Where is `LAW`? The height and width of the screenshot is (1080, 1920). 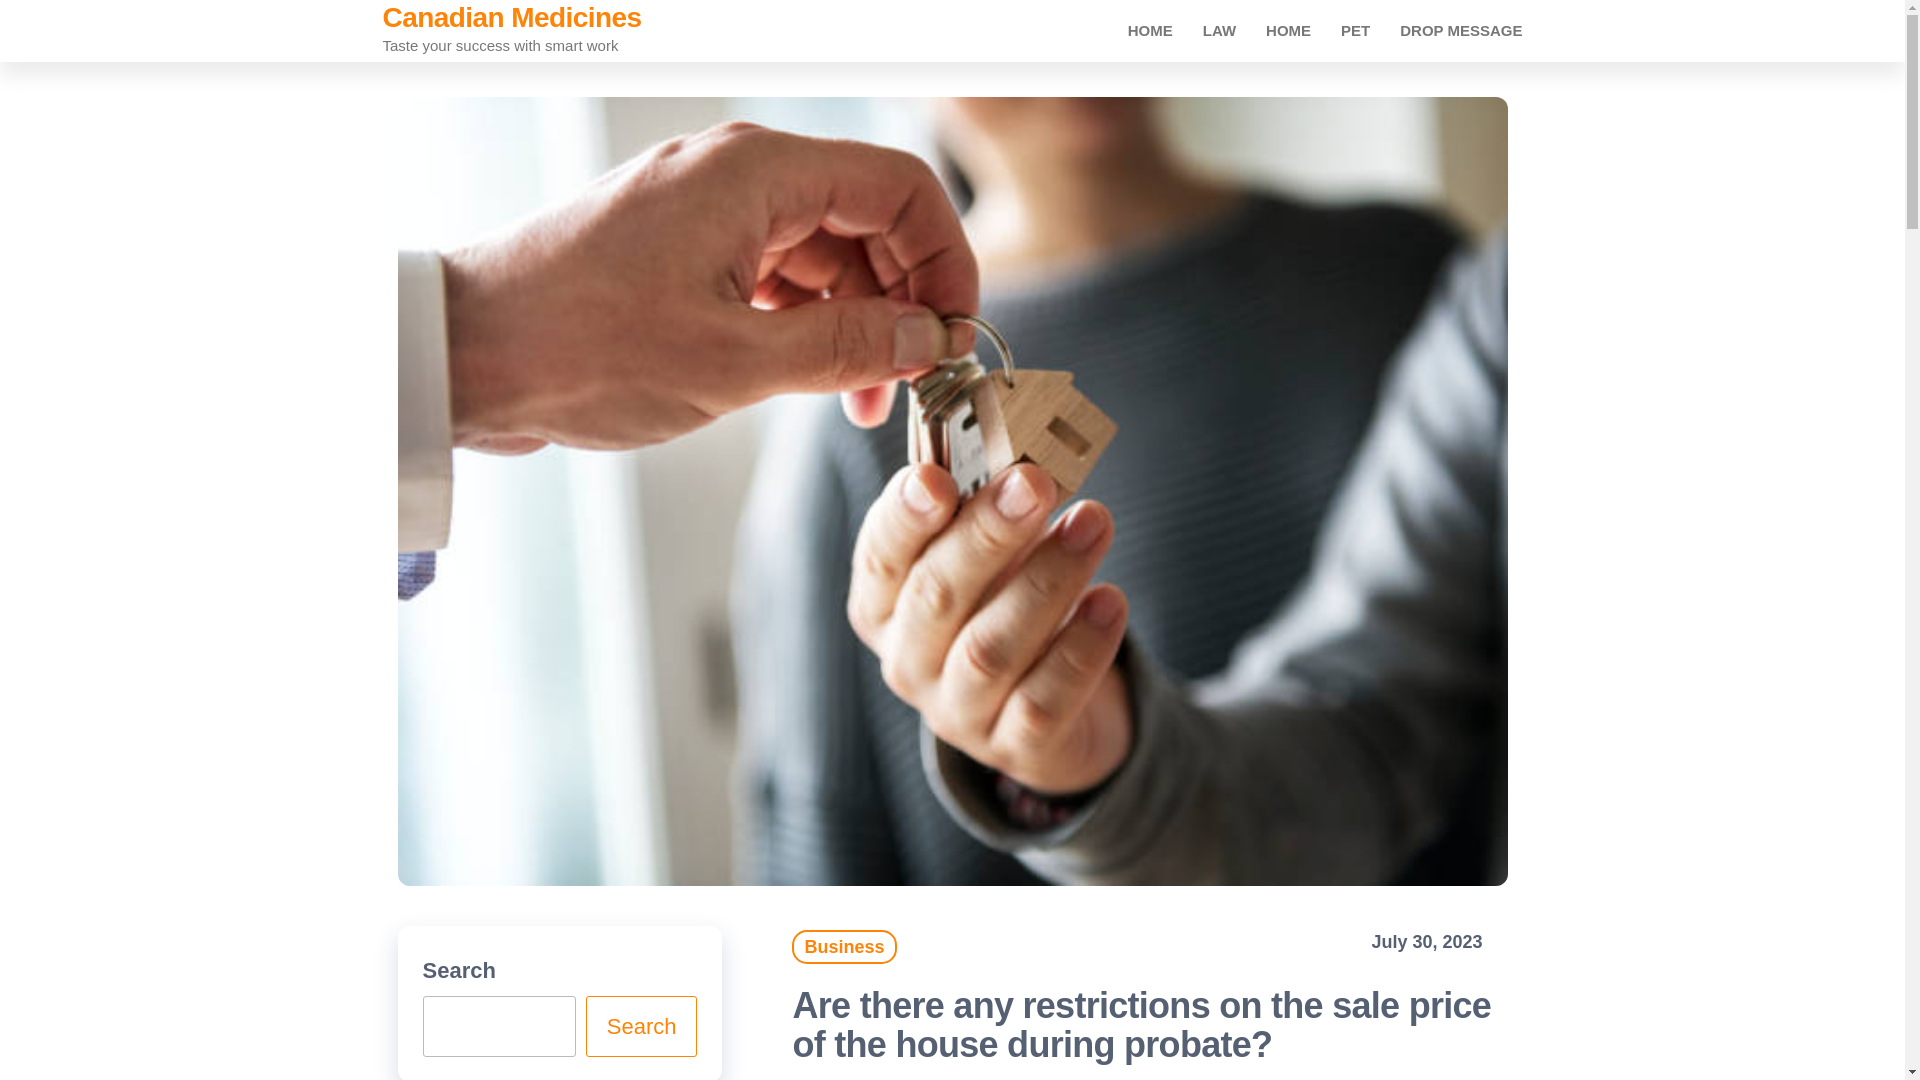 LAW is located at coordinates (1220, 30).